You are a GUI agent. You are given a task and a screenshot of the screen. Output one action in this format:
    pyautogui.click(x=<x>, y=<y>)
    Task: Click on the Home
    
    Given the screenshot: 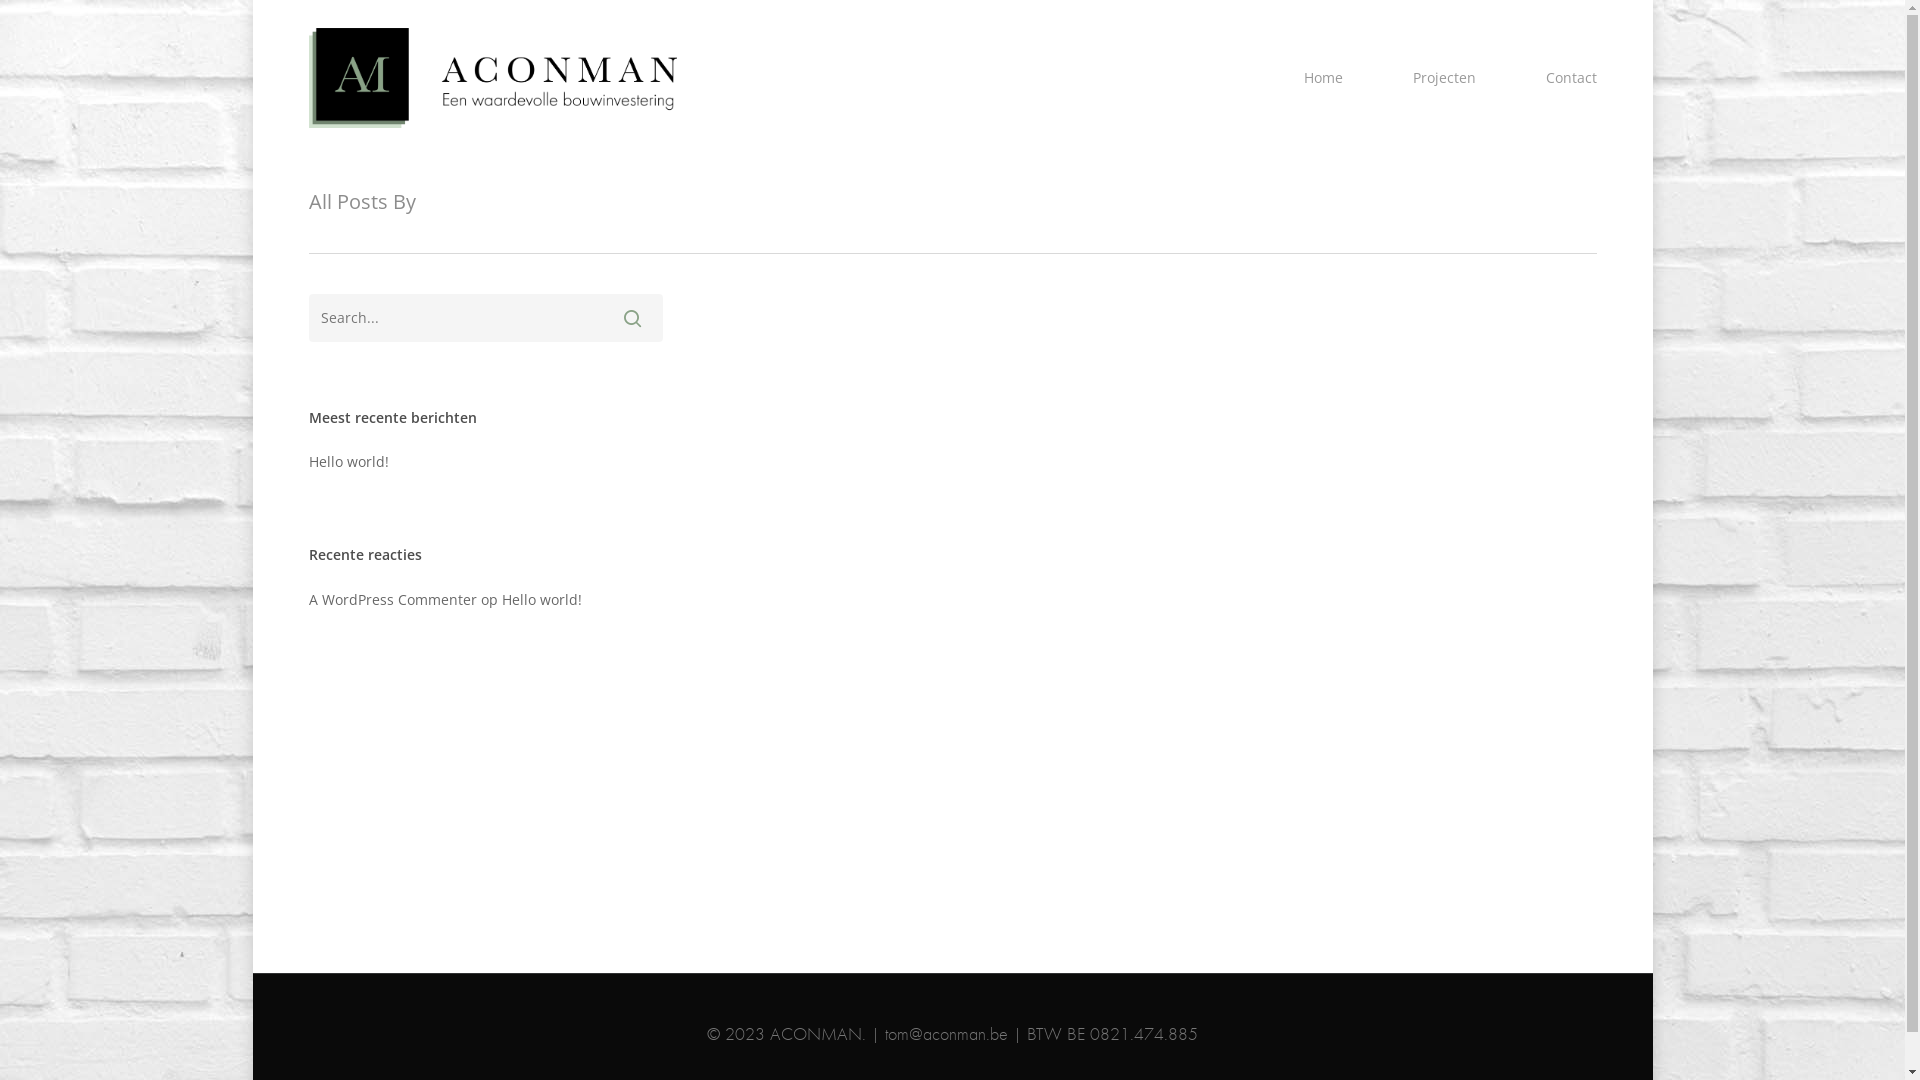 What is the action you would take?
    pyautogui.click(x=1324, y=78)
    